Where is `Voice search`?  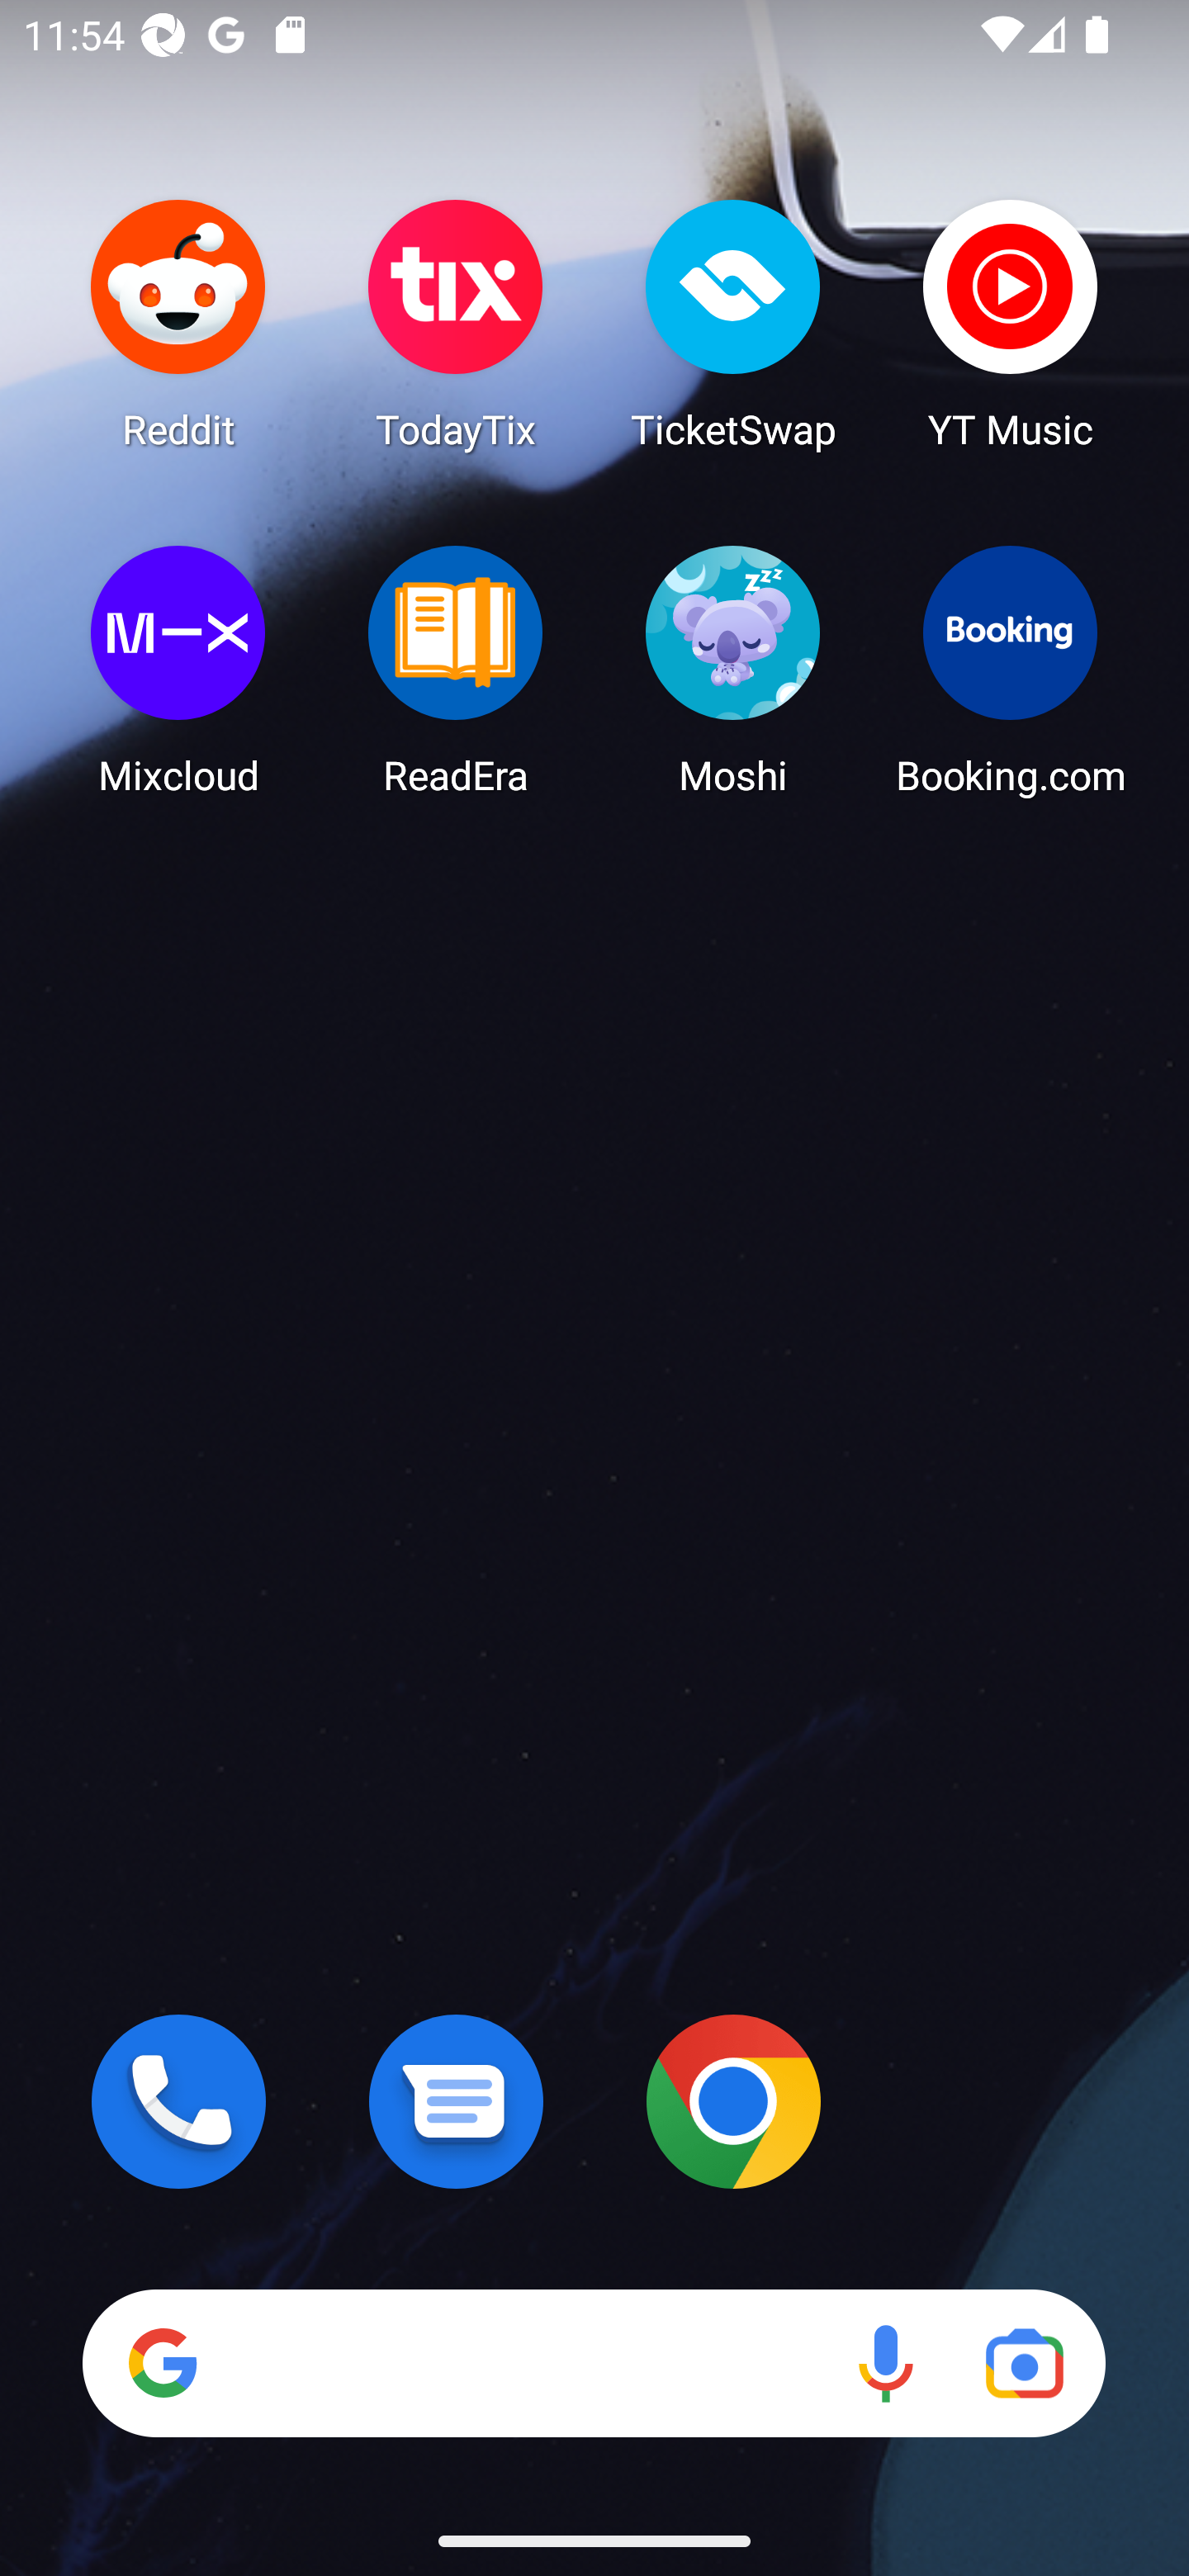
Voice search is located at coordinates (885, 2363).